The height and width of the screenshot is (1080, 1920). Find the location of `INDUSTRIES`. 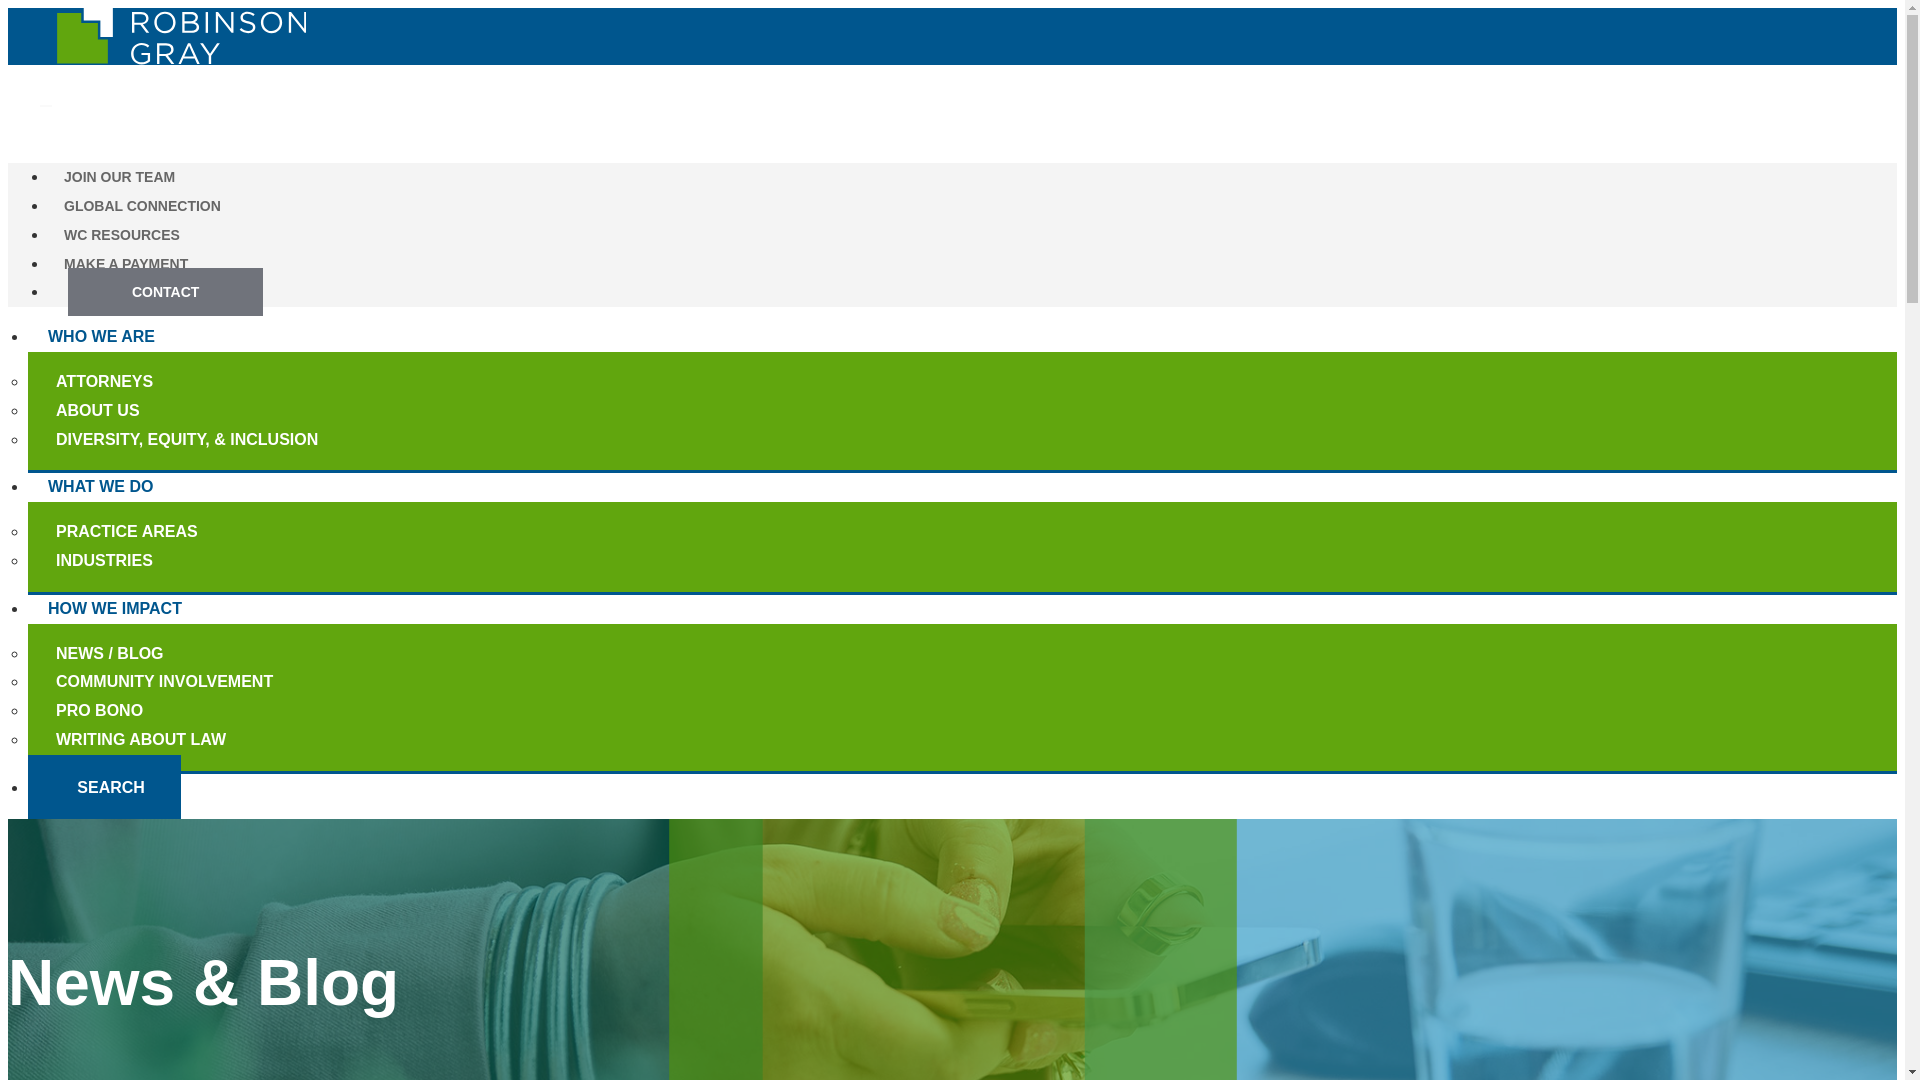

INDUSTRIES is located at coordinates (130, 560).